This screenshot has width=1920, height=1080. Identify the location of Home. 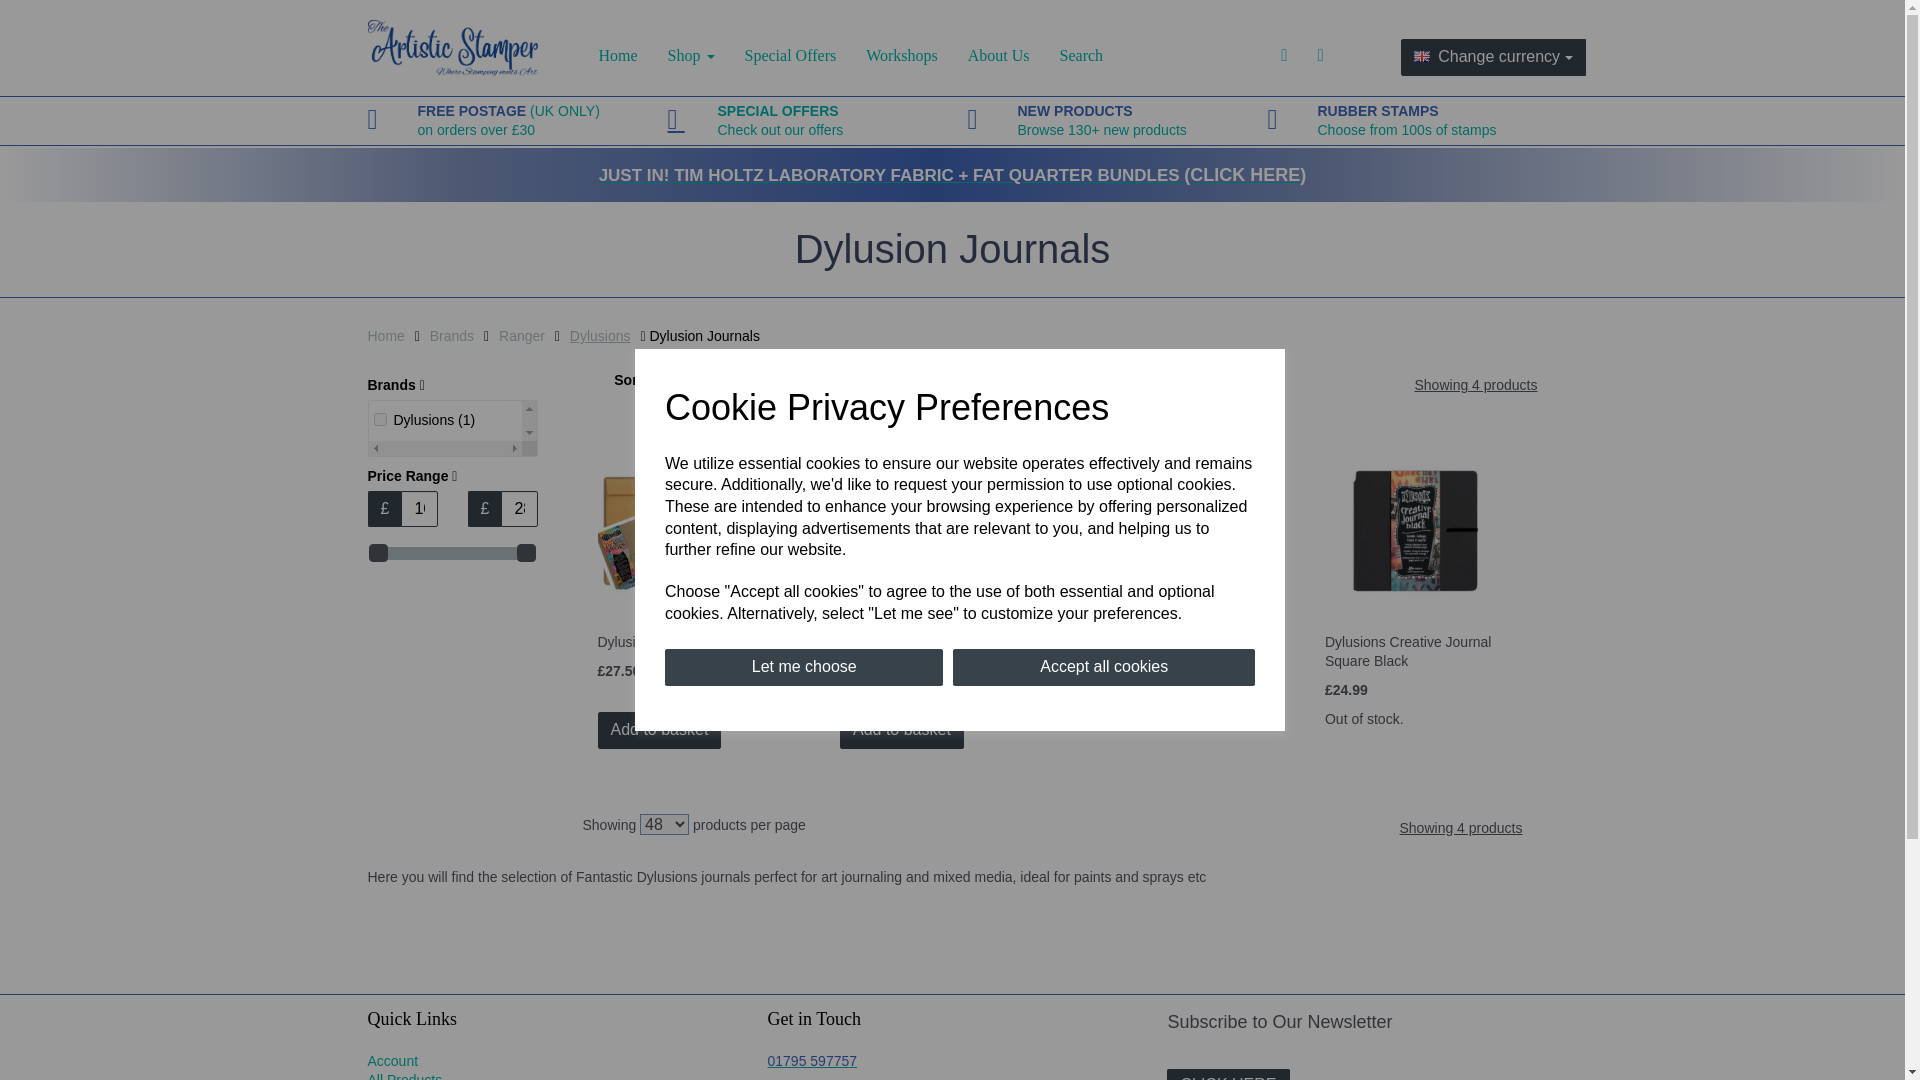
(519, 509).